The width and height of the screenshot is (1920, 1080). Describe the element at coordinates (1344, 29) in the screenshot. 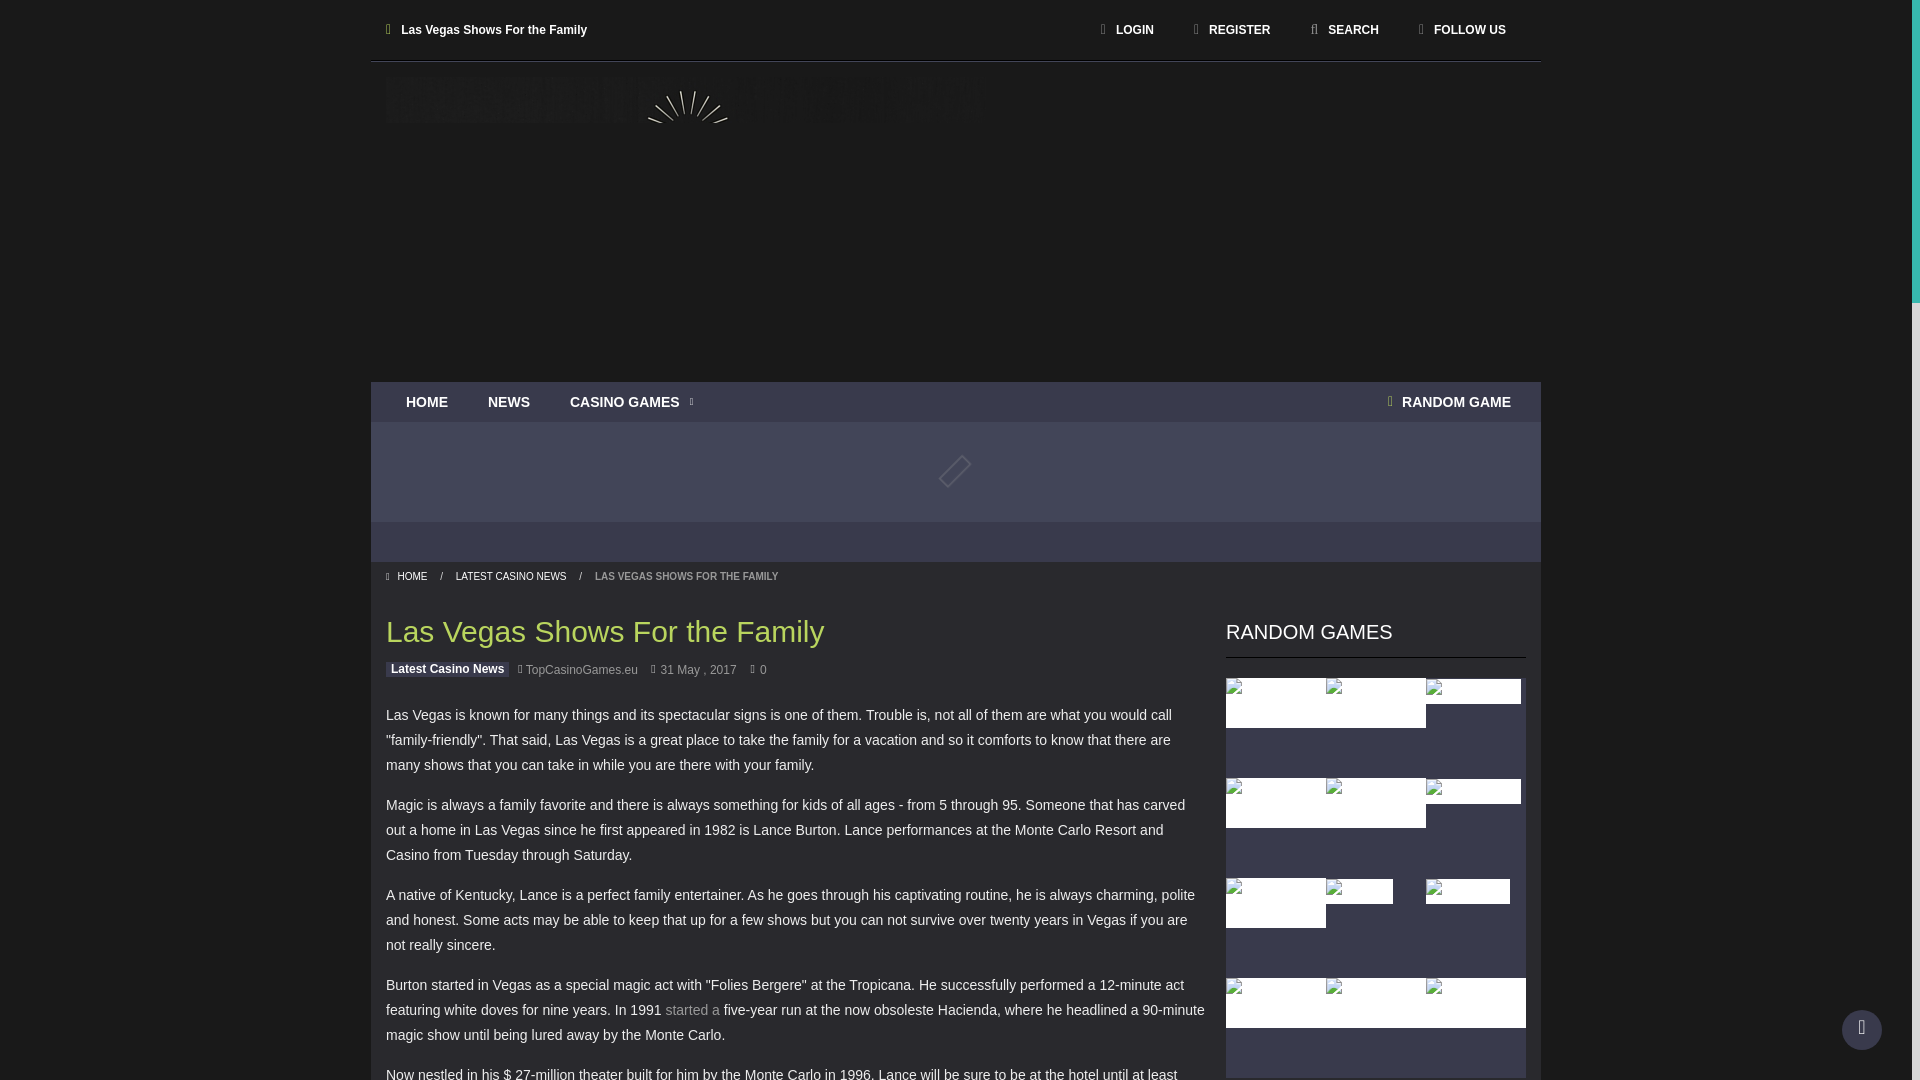

I see `SEARCH` at that location.